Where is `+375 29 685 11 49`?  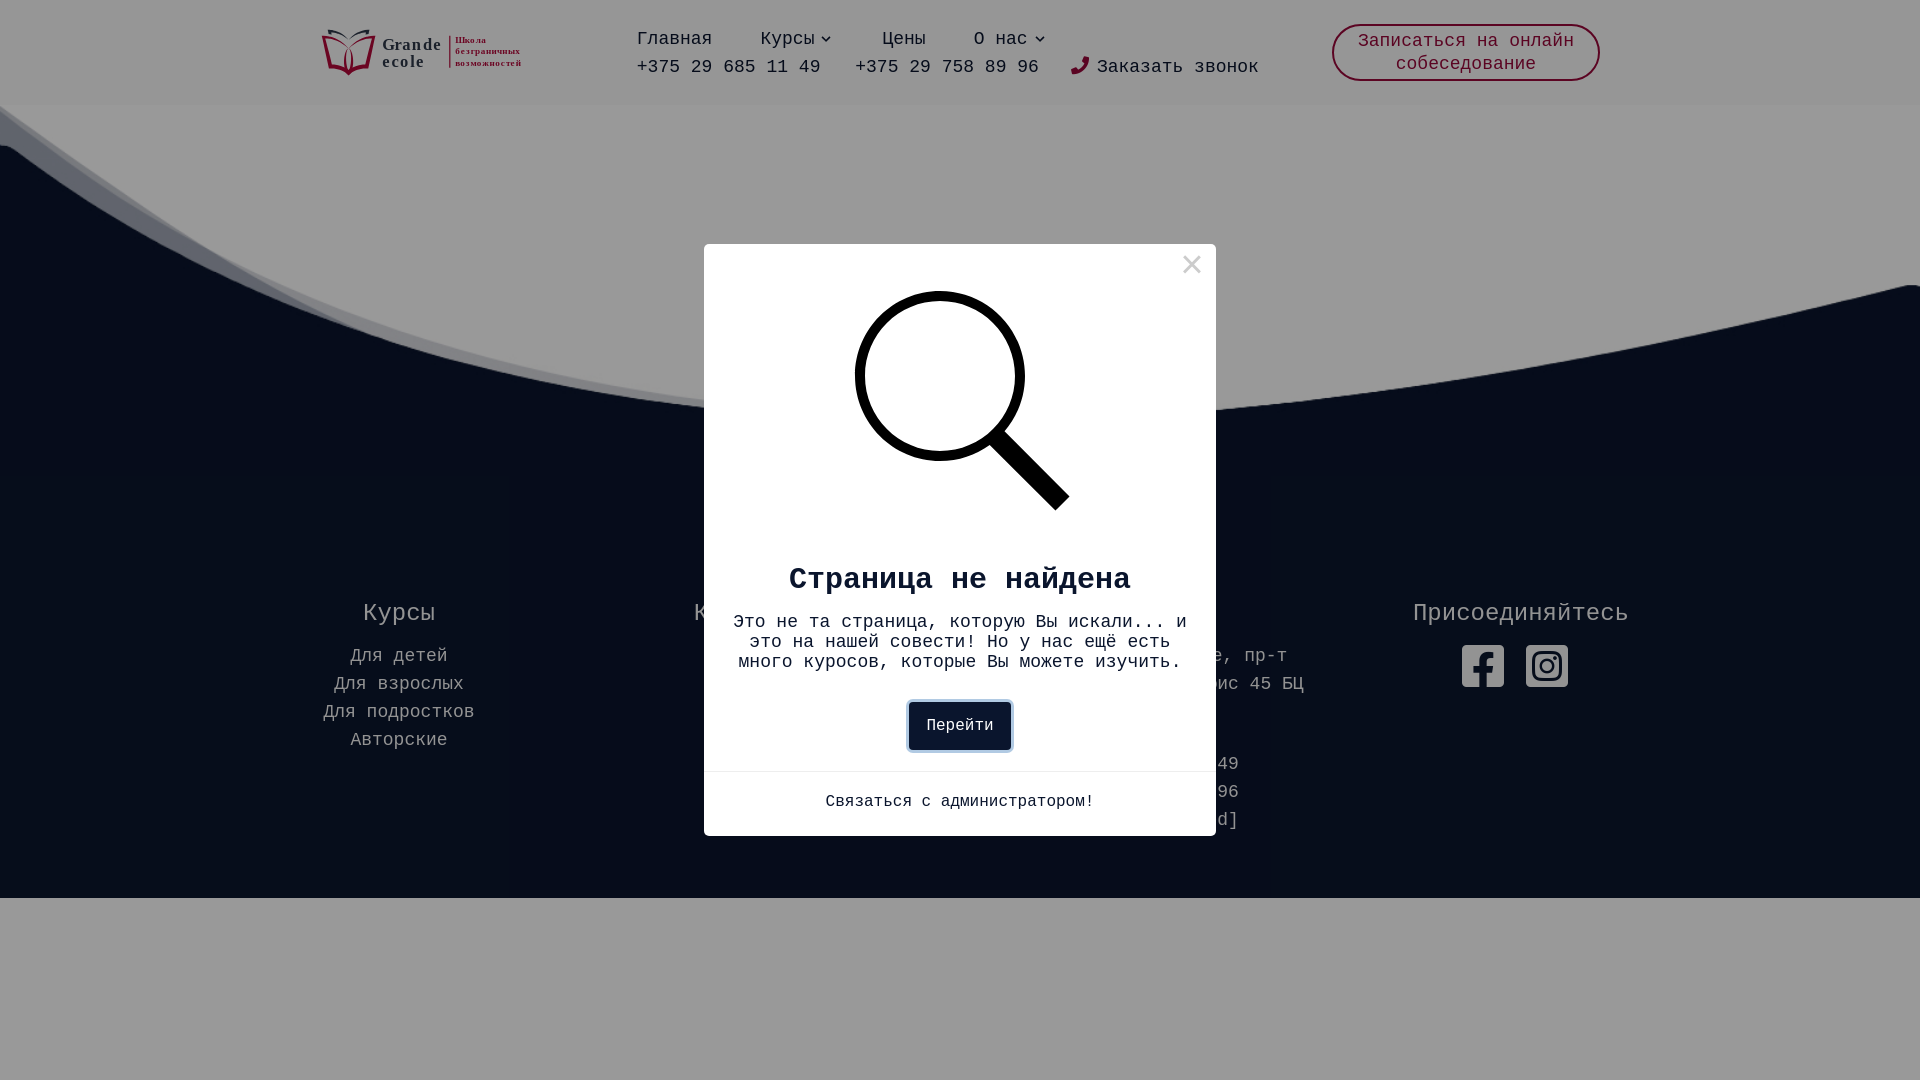
+375 29 685 11 49 is located at coordinates (1147, 764).